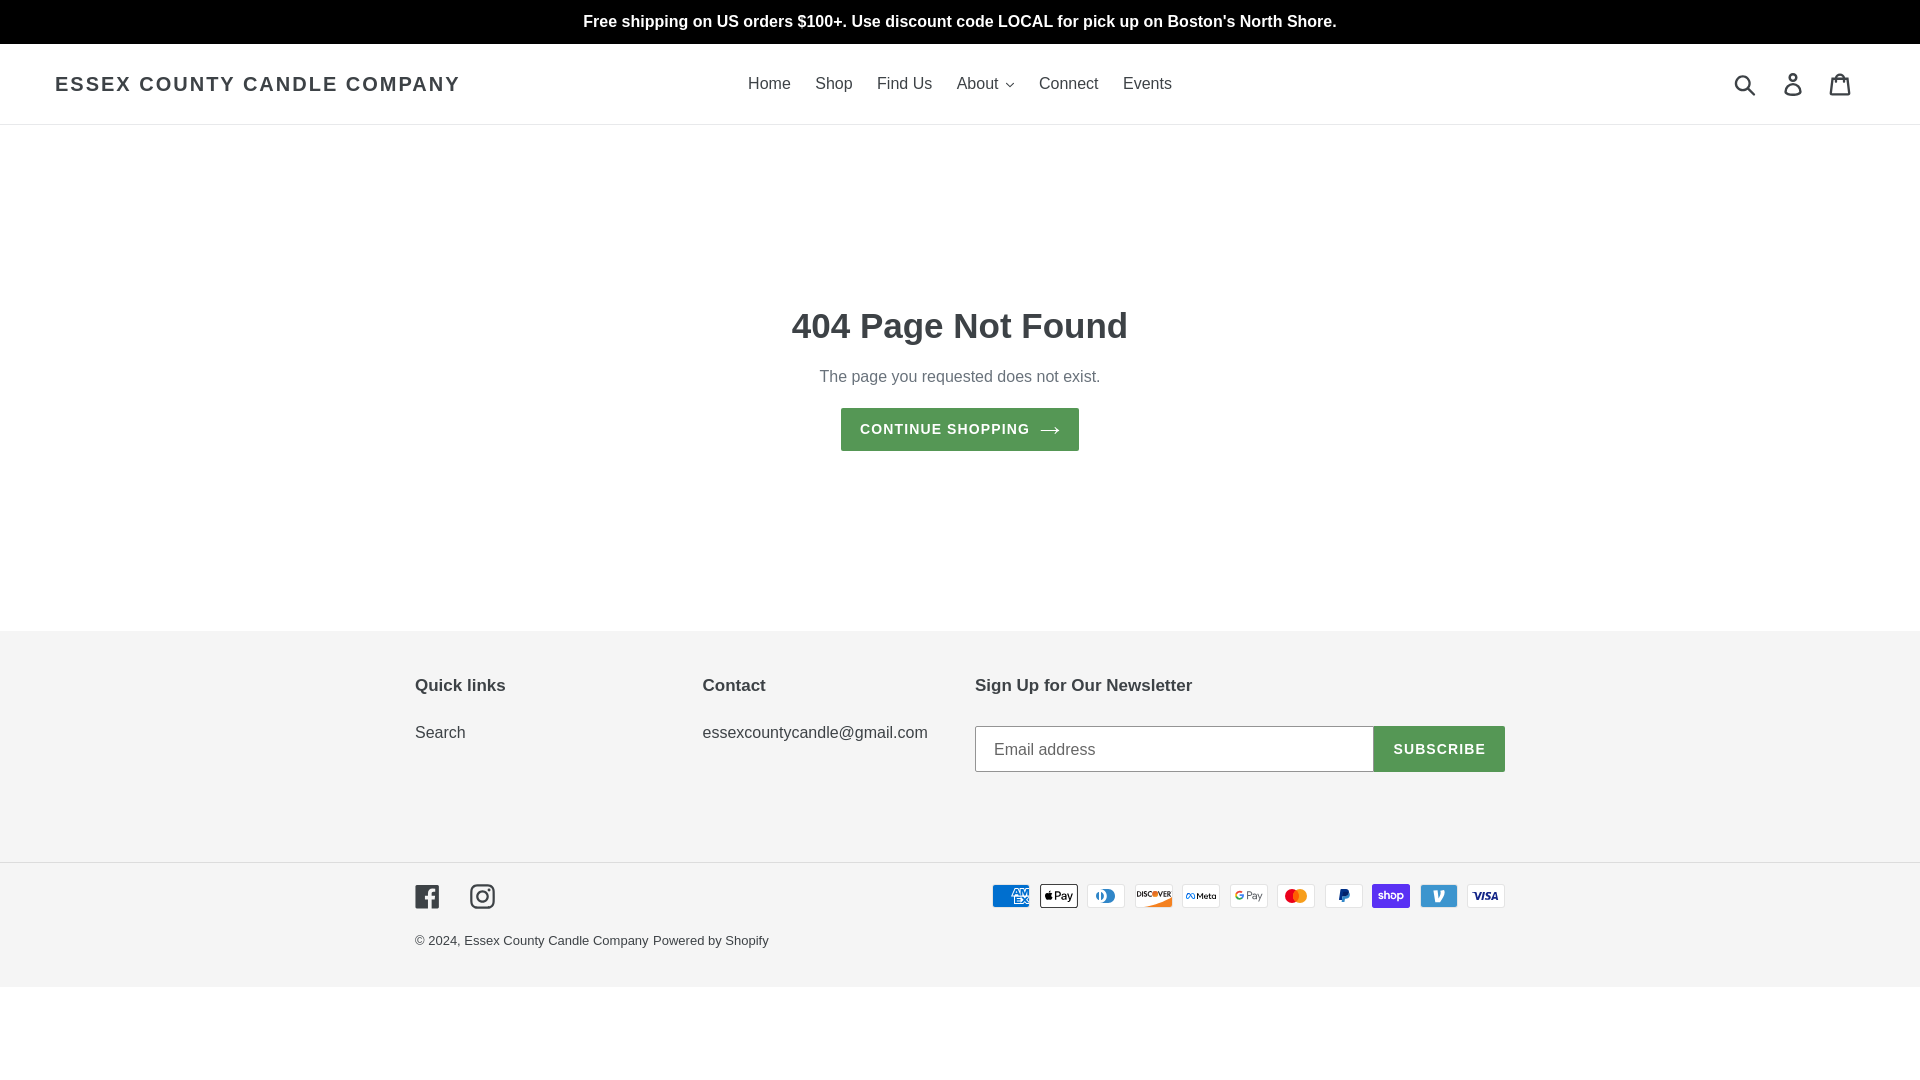 The height and width of the screenshot is (1080, 1920). What do you see at coordinates (258, 84) in the screenshot?
I see `ESSEX COUNTY CANDLE COMPANY` at bounding box center [258, 84].